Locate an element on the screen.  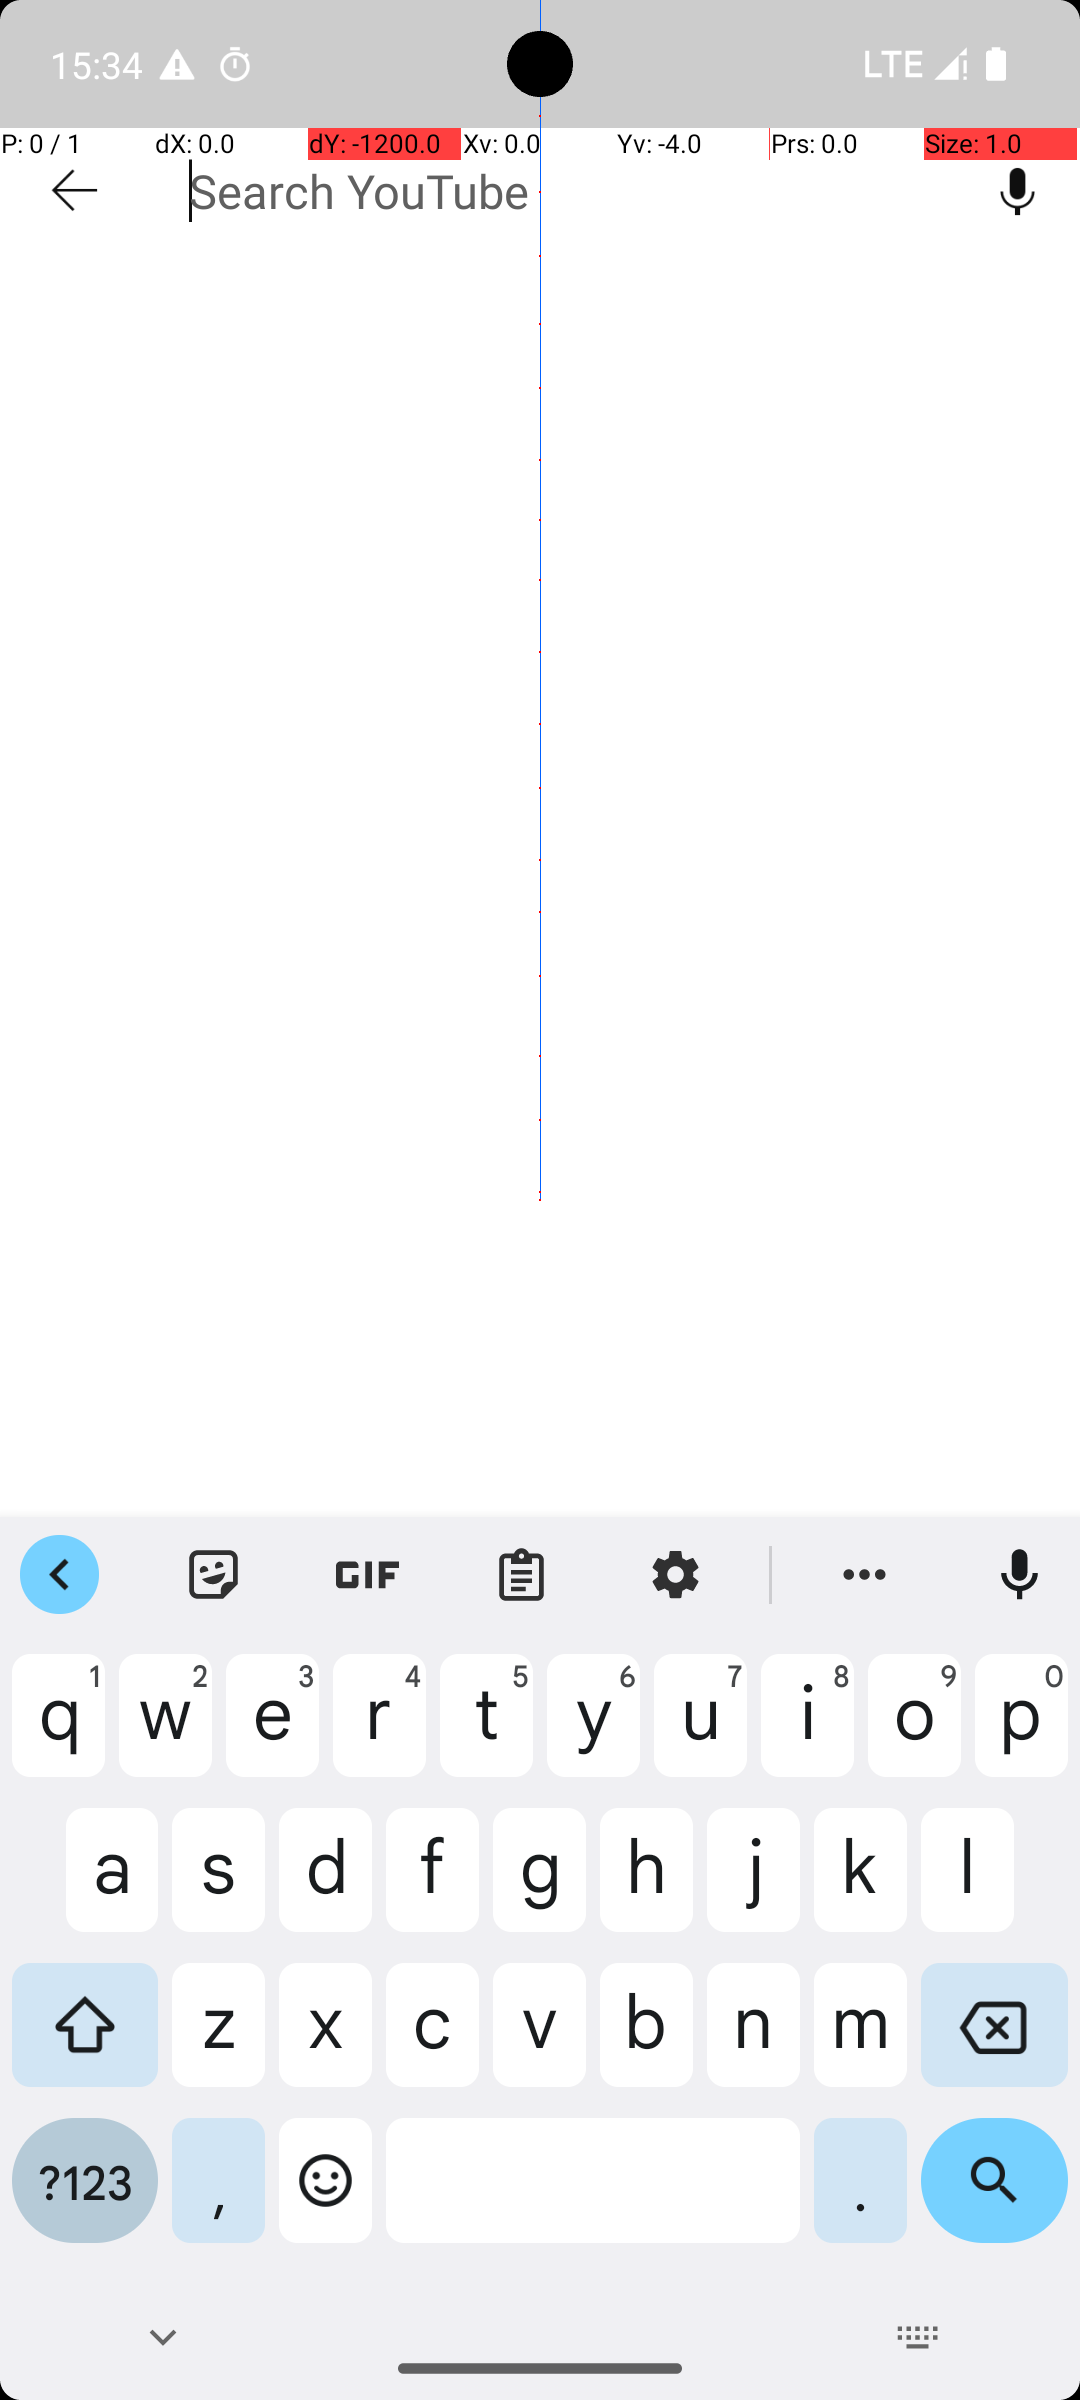
Voice input is located at coordinates (1020, 1575).